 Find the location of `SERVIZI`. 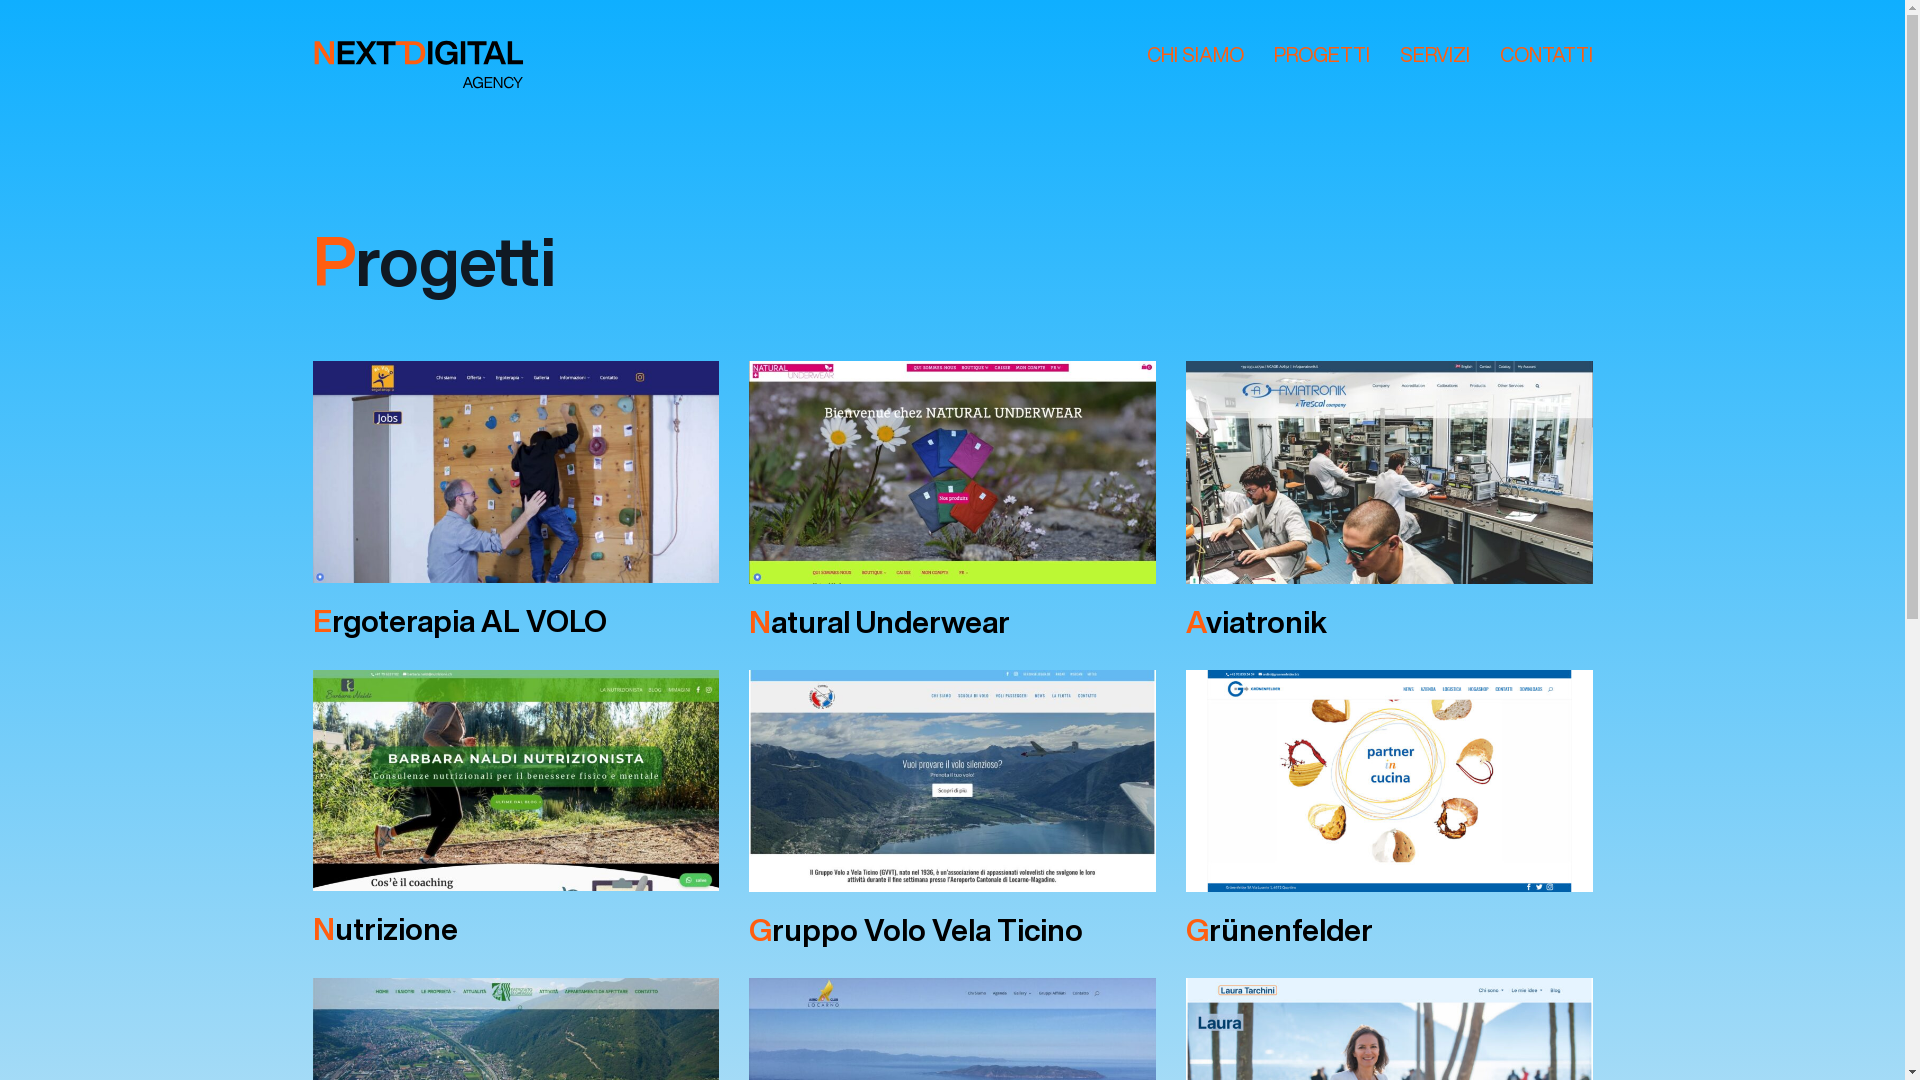

SERVIZI is located at coordinates (1435, 55).